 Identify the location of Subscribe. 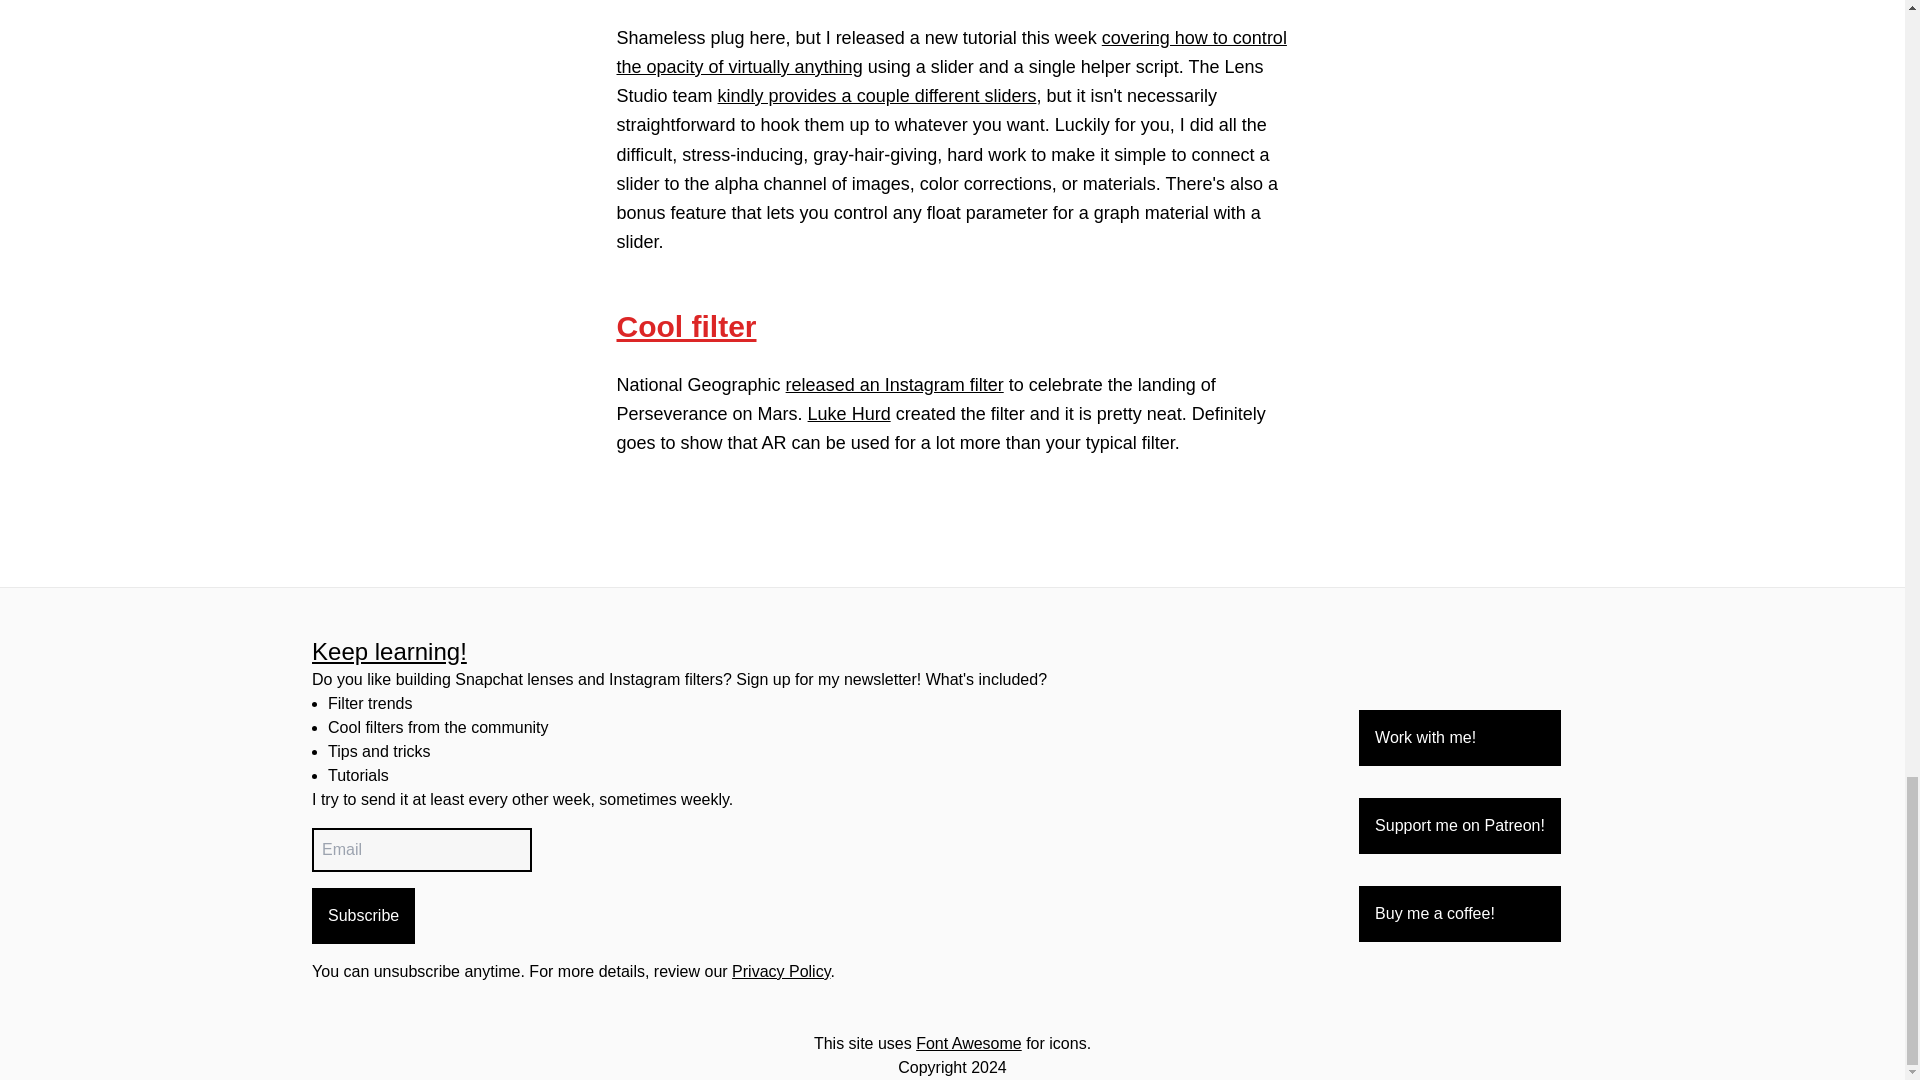
(362, 915).